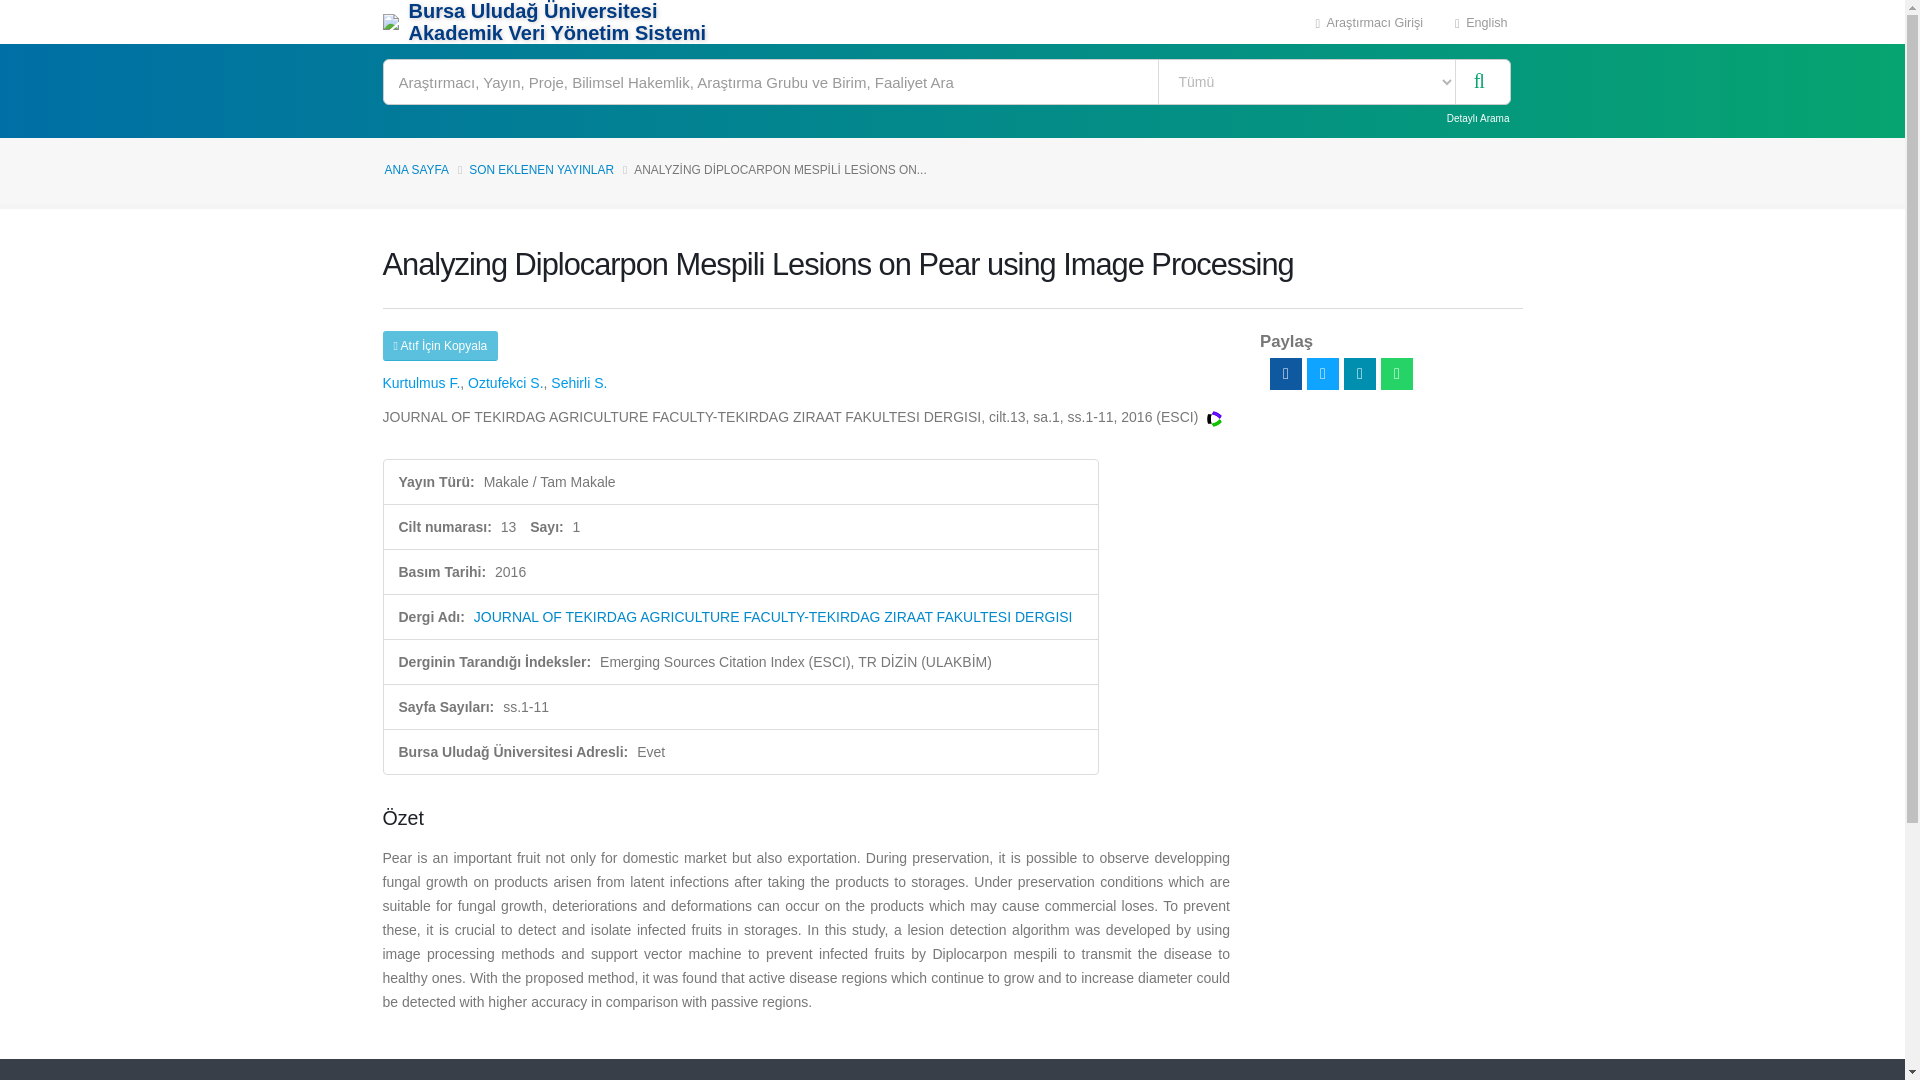 The image size is (1920, 1080). I want to click on SON EKLENEN YAYINLAR, so click(541, 170).